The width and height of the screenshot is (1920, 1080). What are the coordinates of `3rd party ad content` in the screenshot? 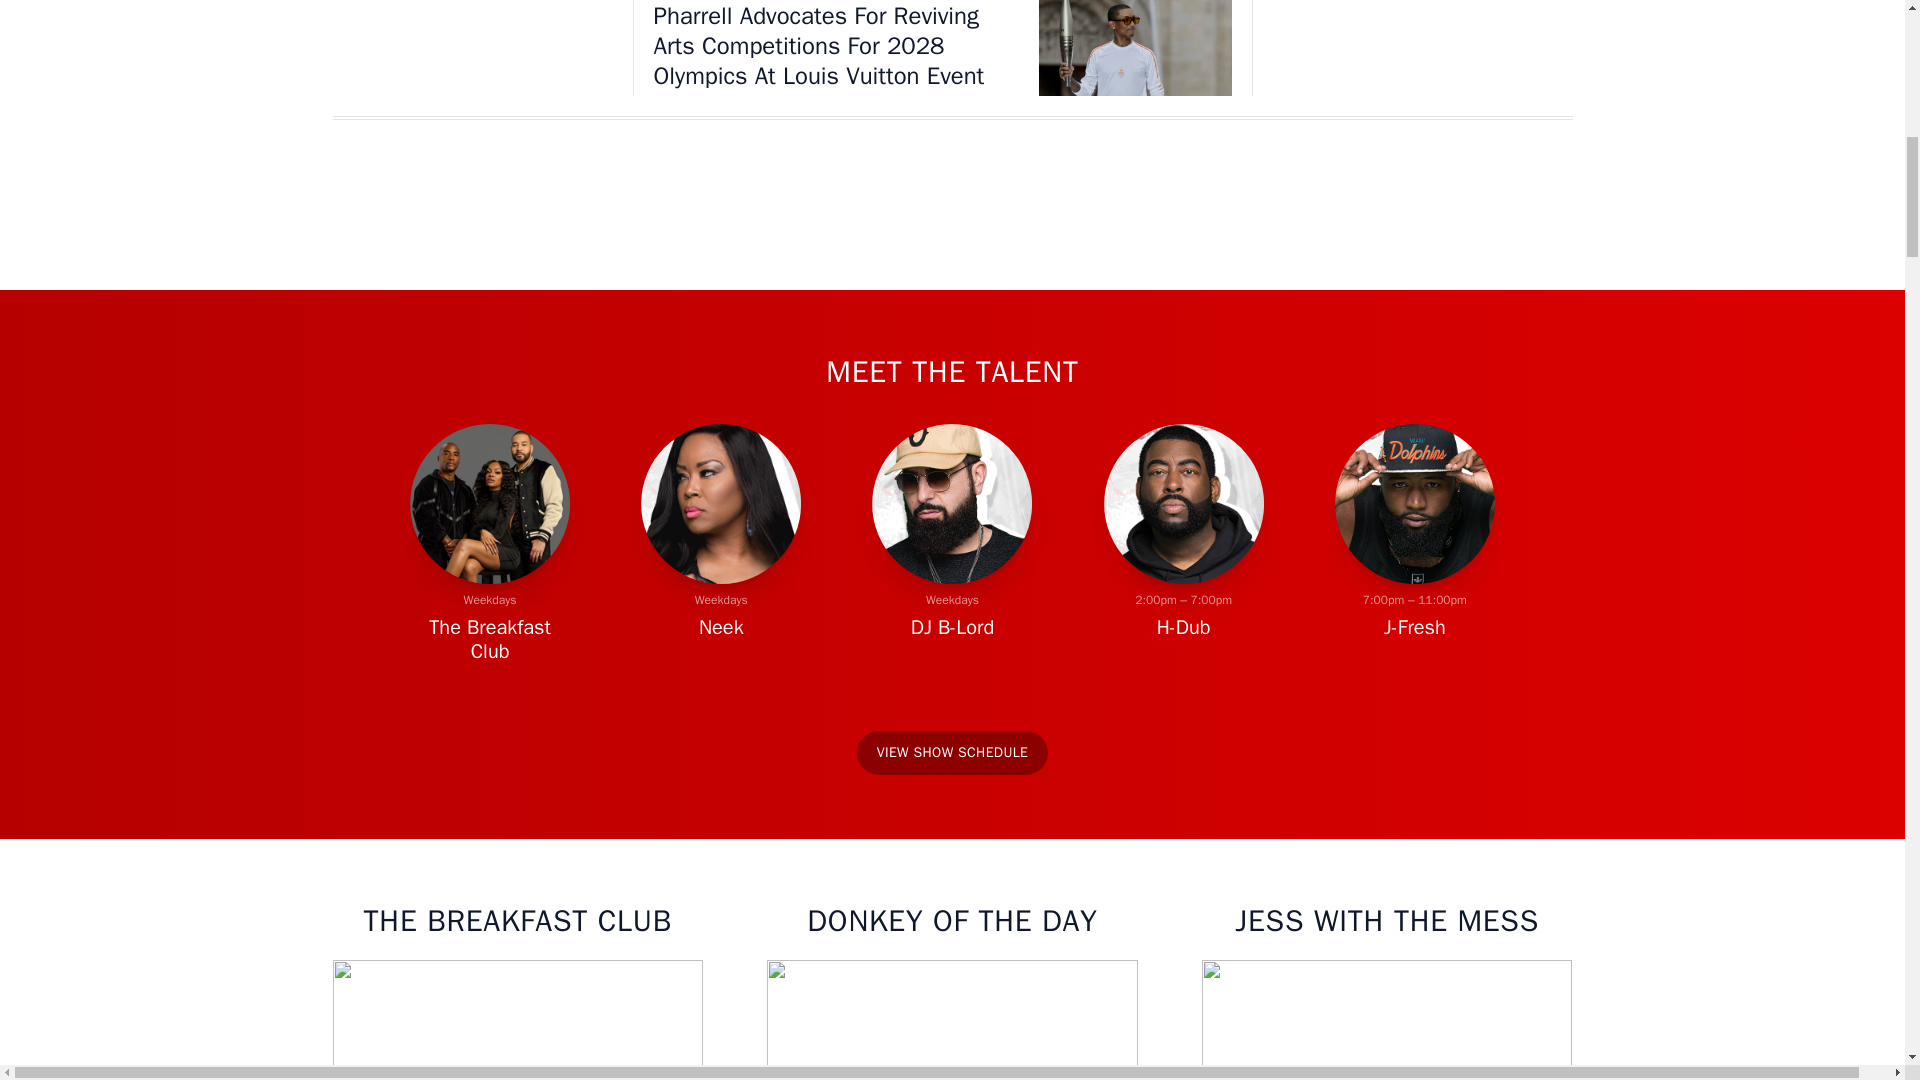 It's located at (1422, 14).